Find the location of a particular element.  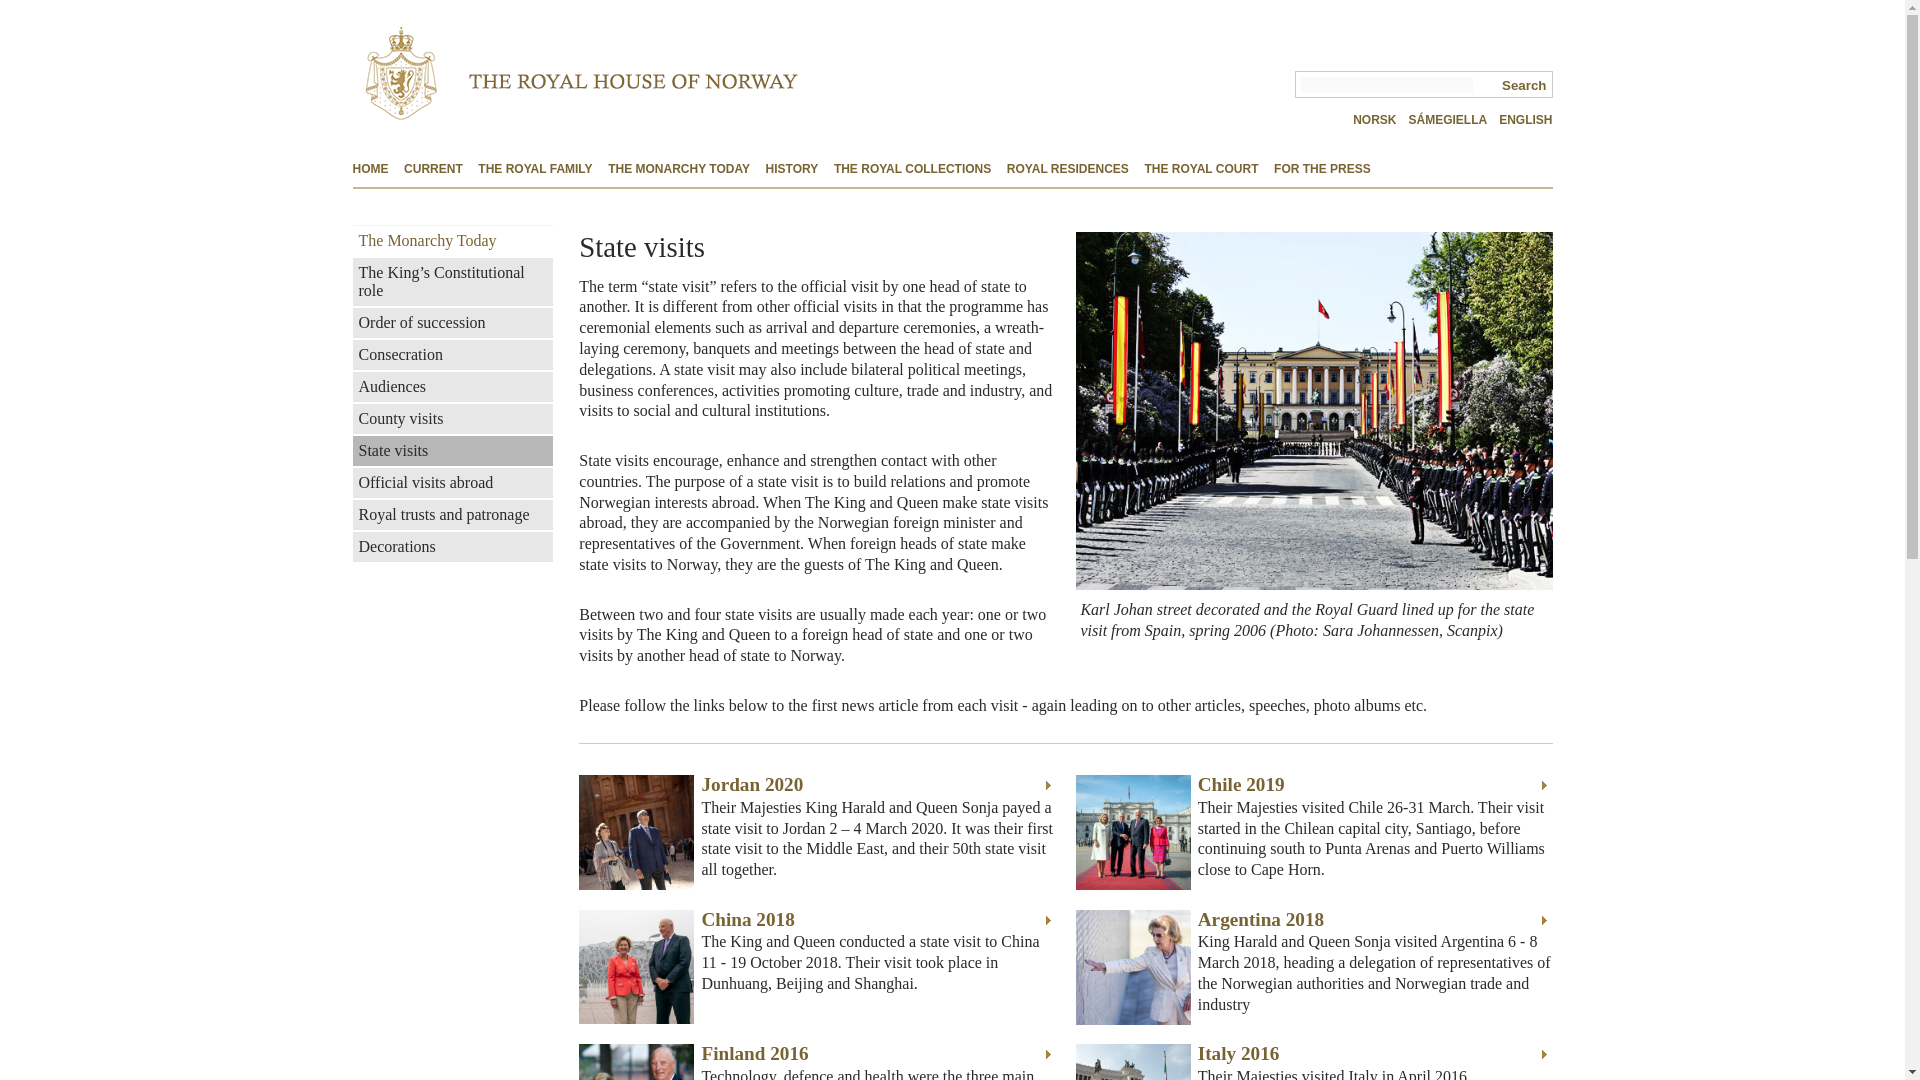

Audiences is located at coordinates (452, 386).